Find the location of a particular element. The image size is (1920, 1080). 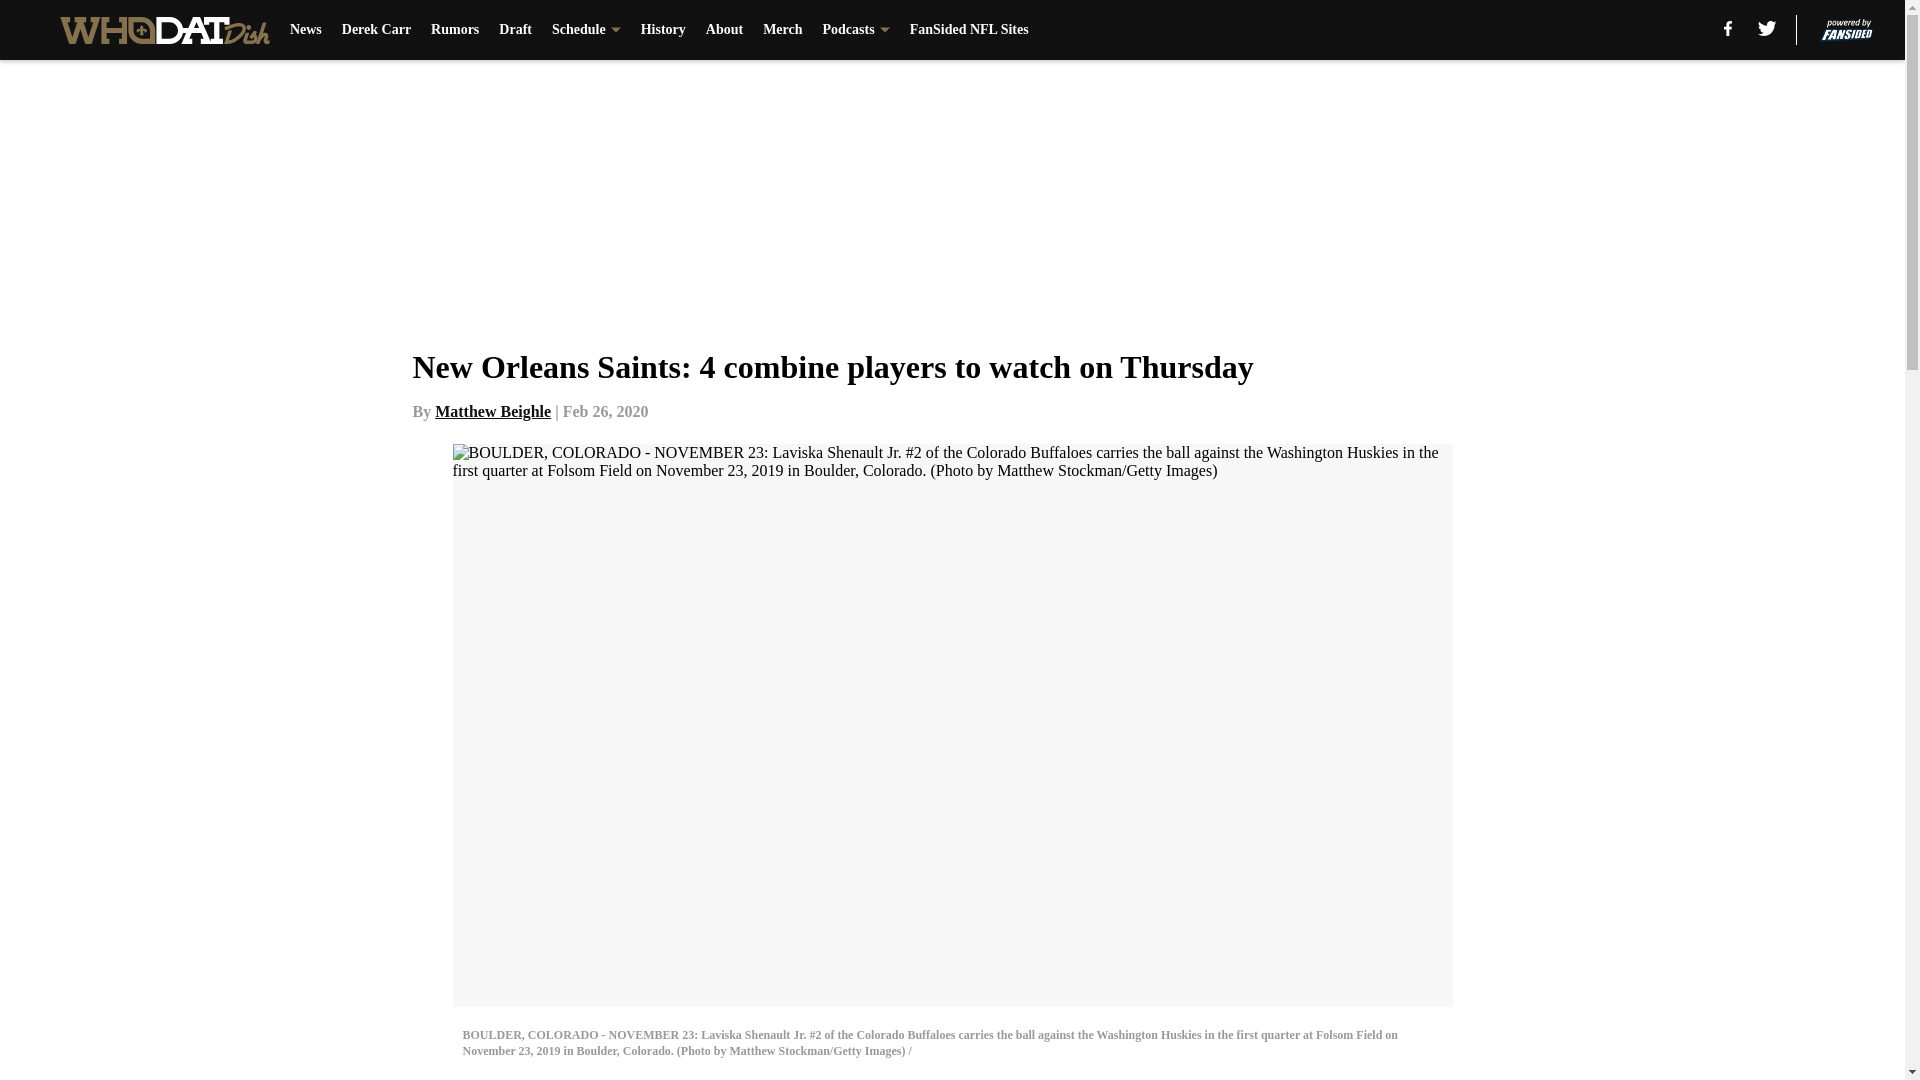

History is located at coordinates (663, 30).